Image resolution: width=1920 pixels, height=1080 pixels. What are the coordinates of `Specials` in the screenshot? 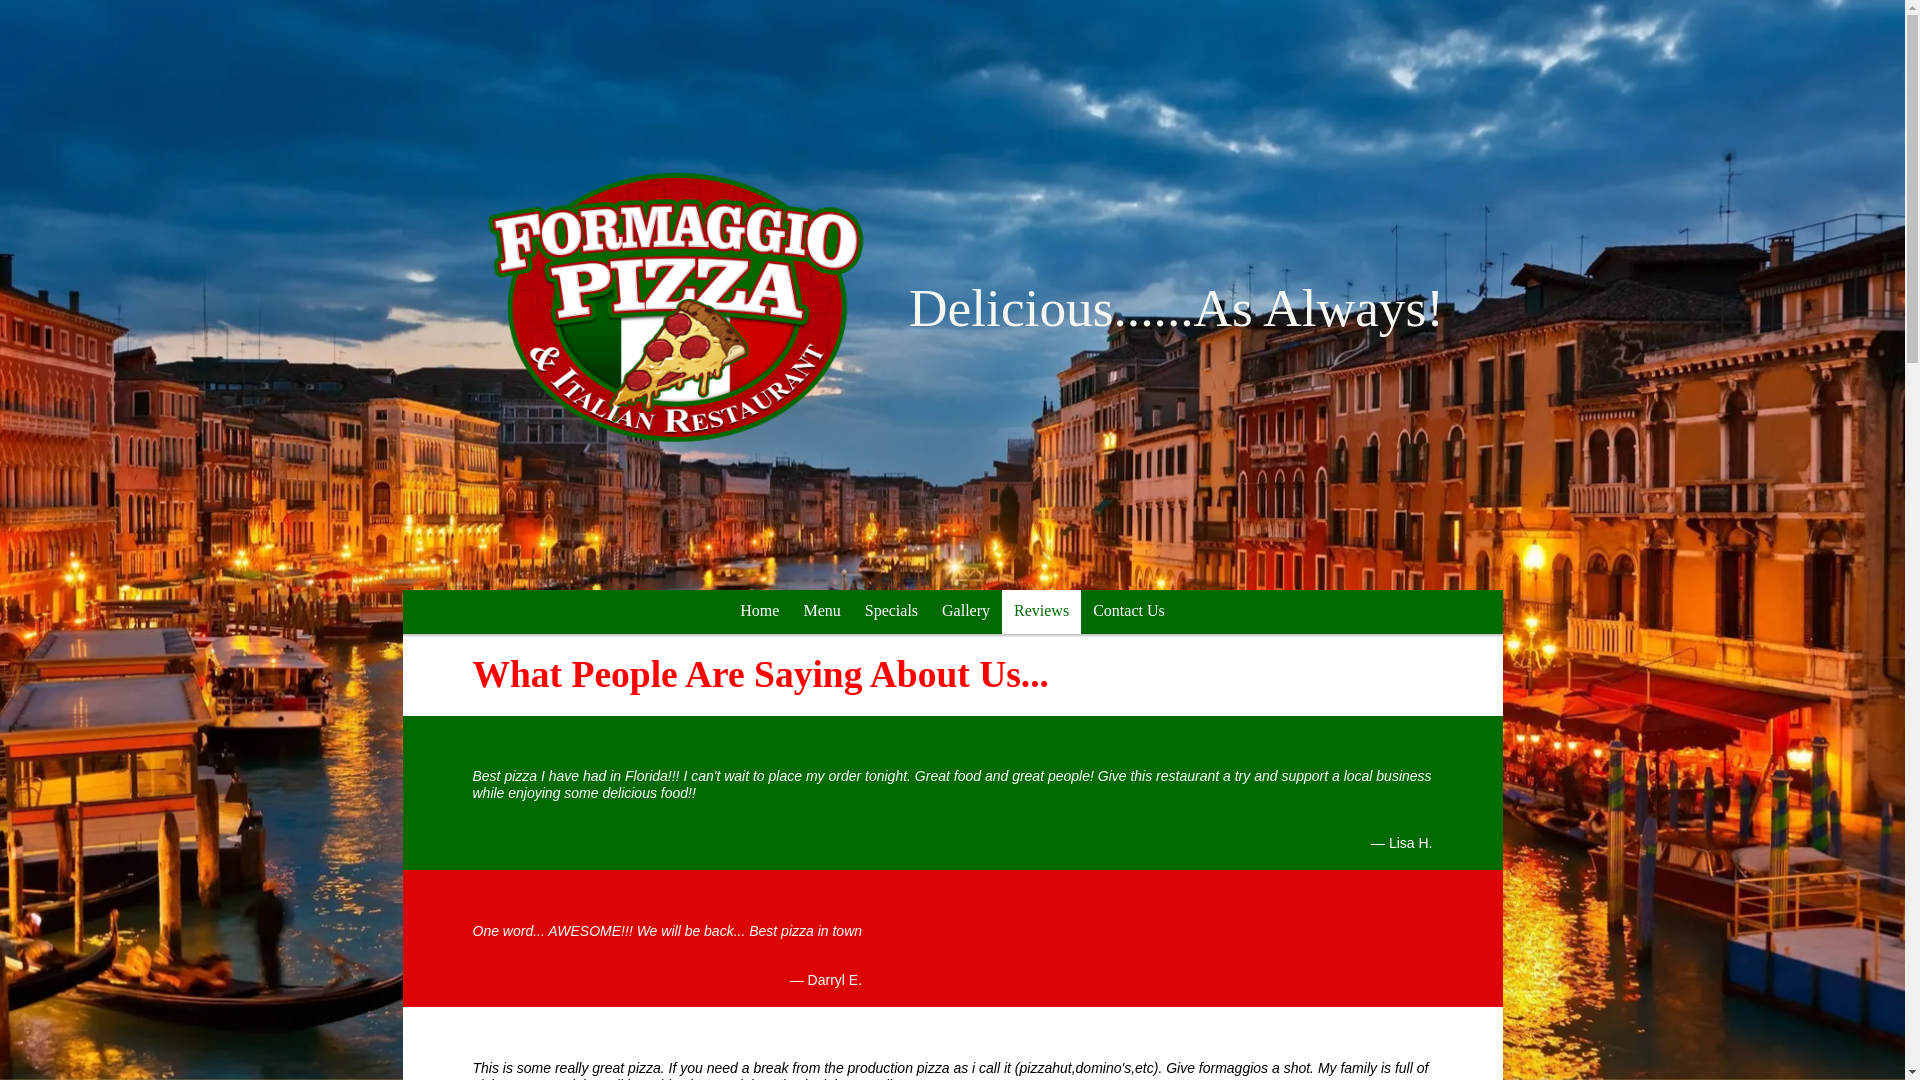 It's located at (890, 611).